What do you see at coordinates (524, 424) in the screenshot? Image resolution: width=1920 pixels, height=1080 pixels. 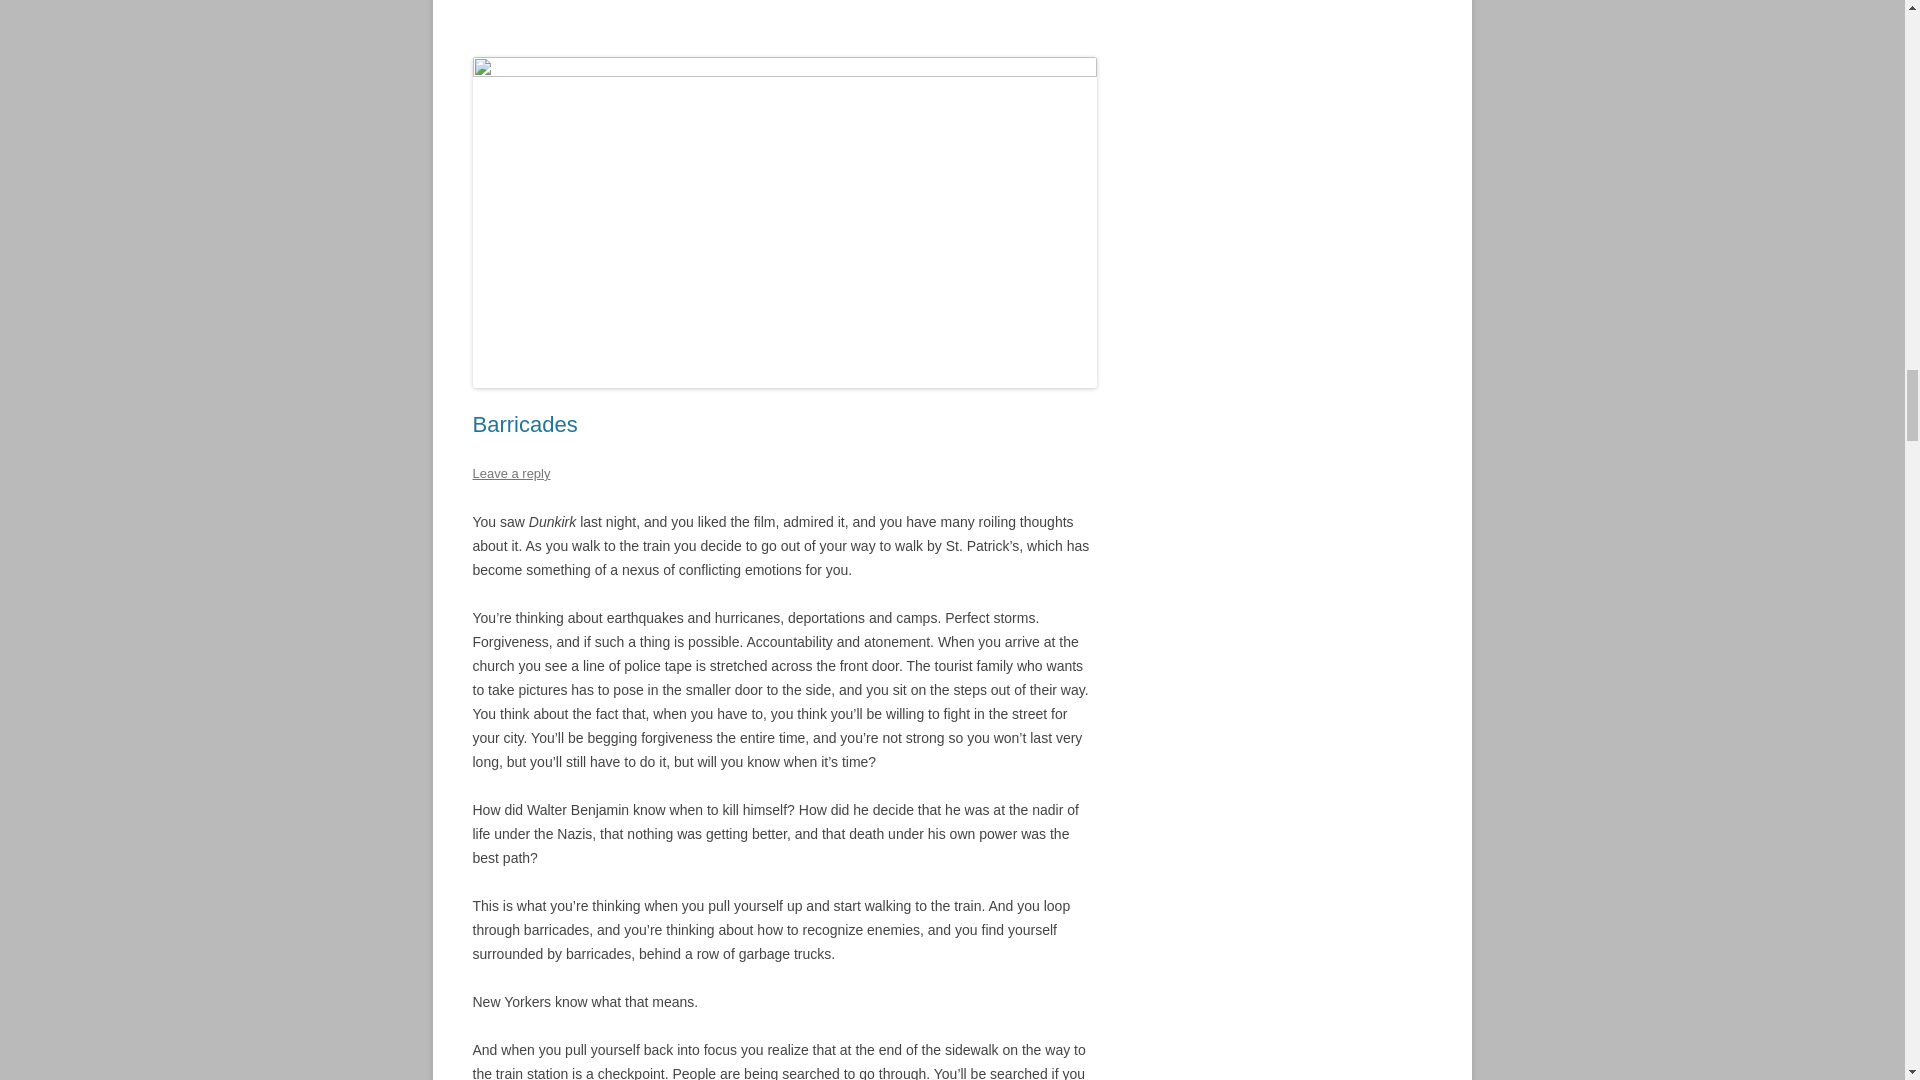 I see `Barricades` at bounding box center [524, 424].